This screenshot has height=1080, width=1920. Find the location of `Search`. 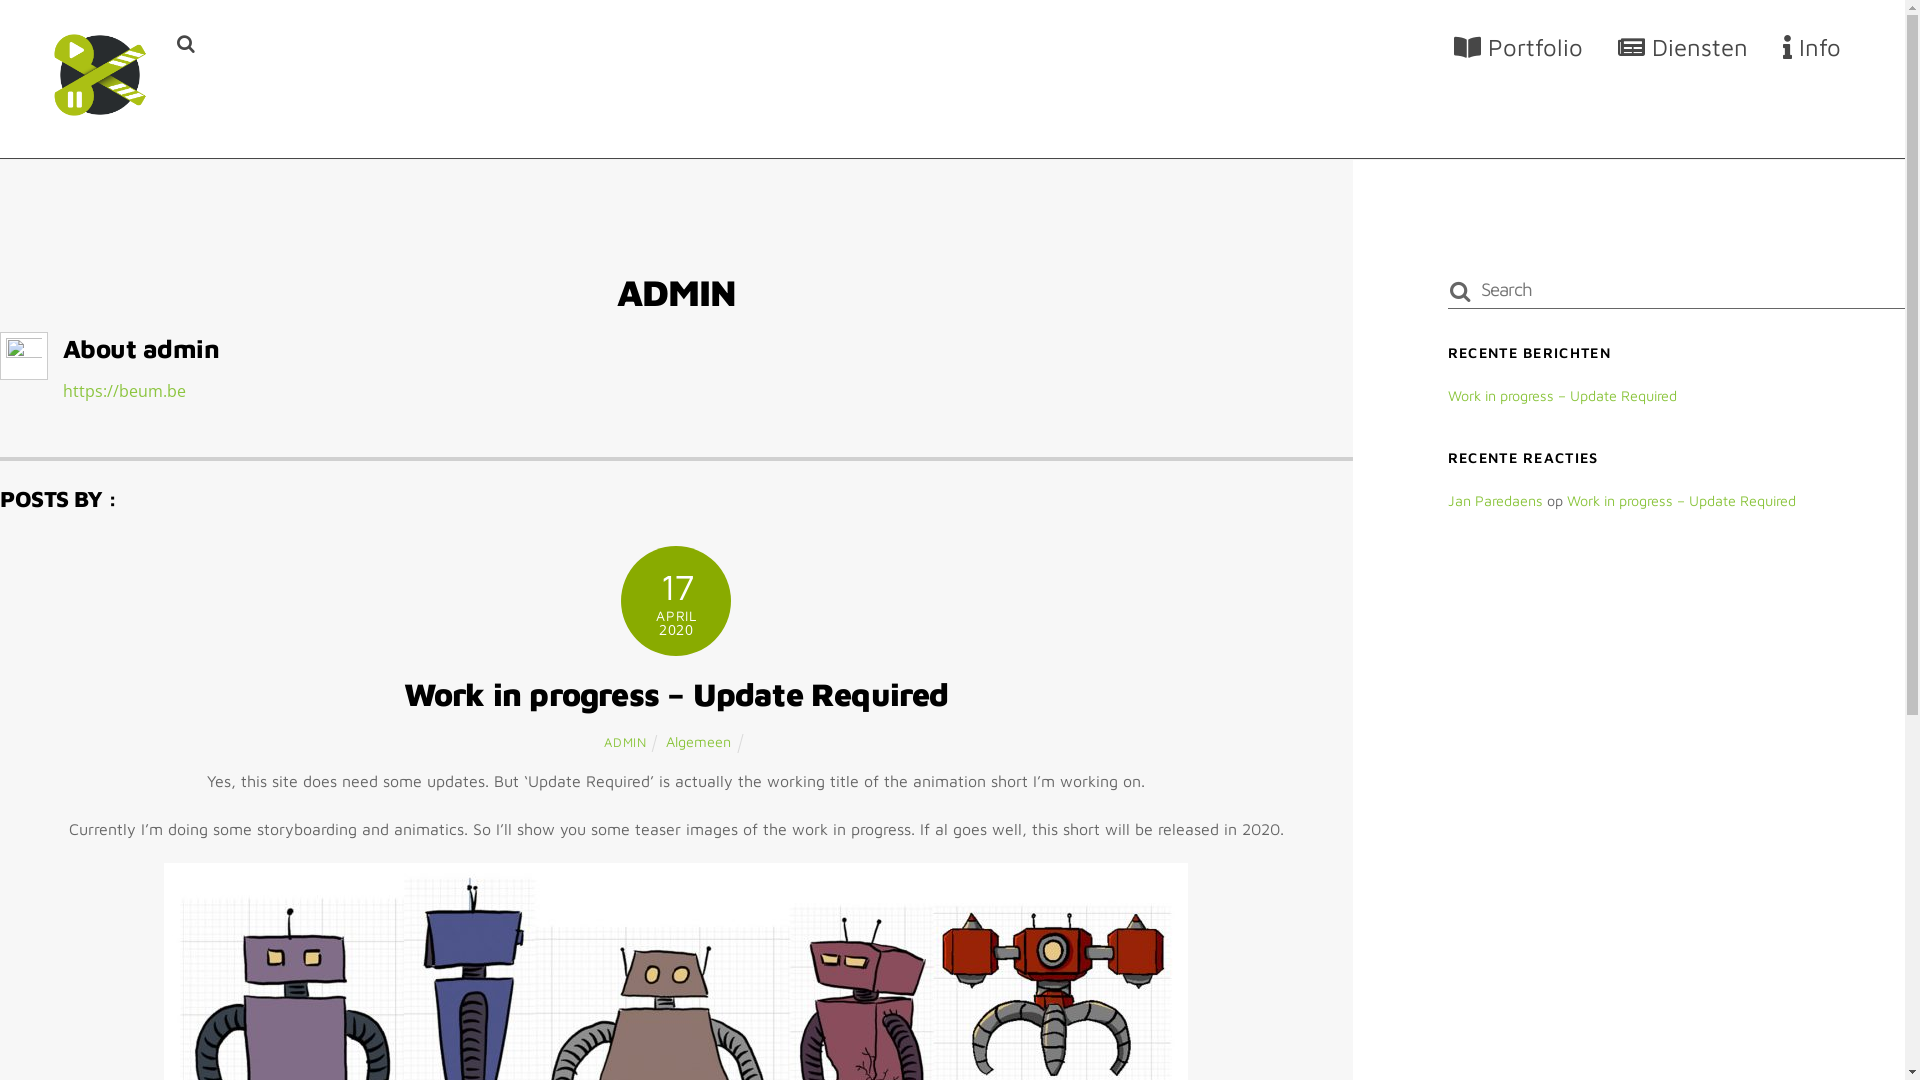

Search is located at coordinates (1676, 290).